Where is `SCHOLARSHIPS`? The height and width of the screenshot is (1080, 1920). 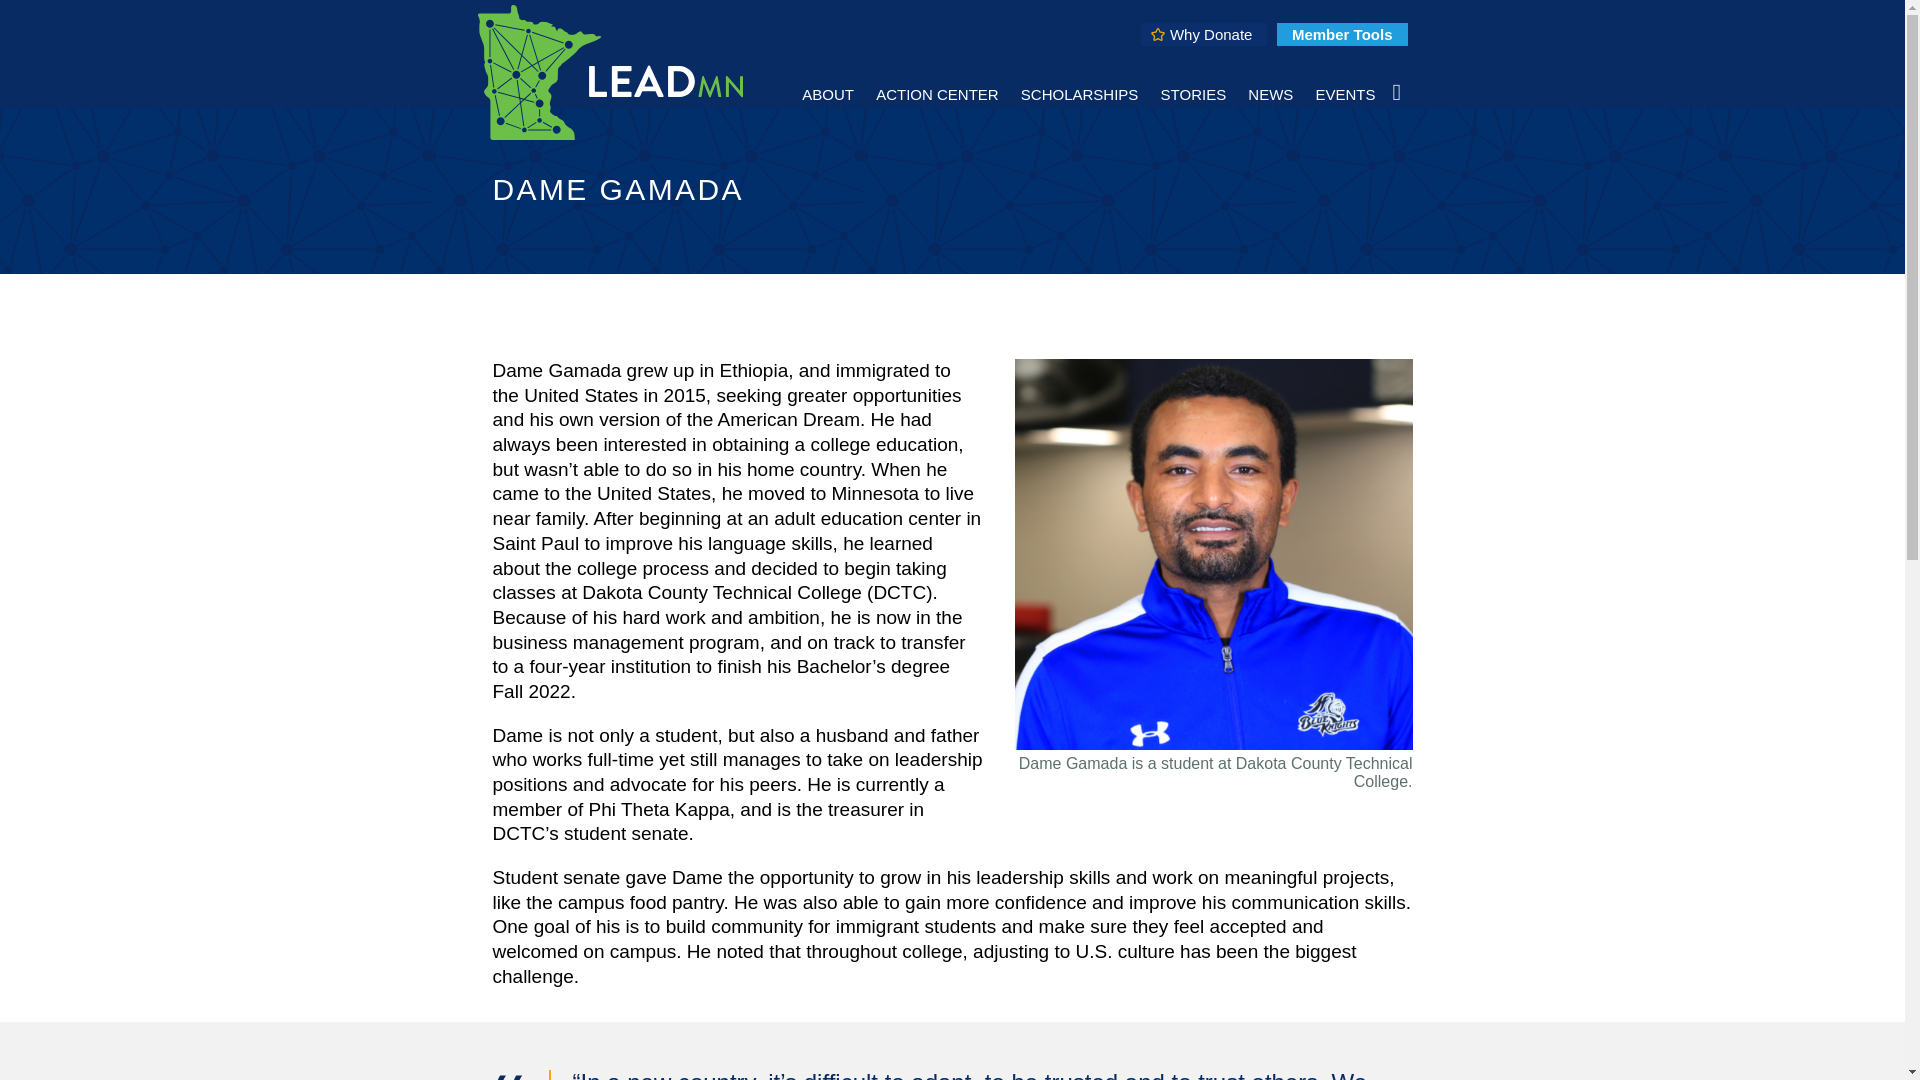
SCHOLARSHIPS is located at coordinates (1080, 93).